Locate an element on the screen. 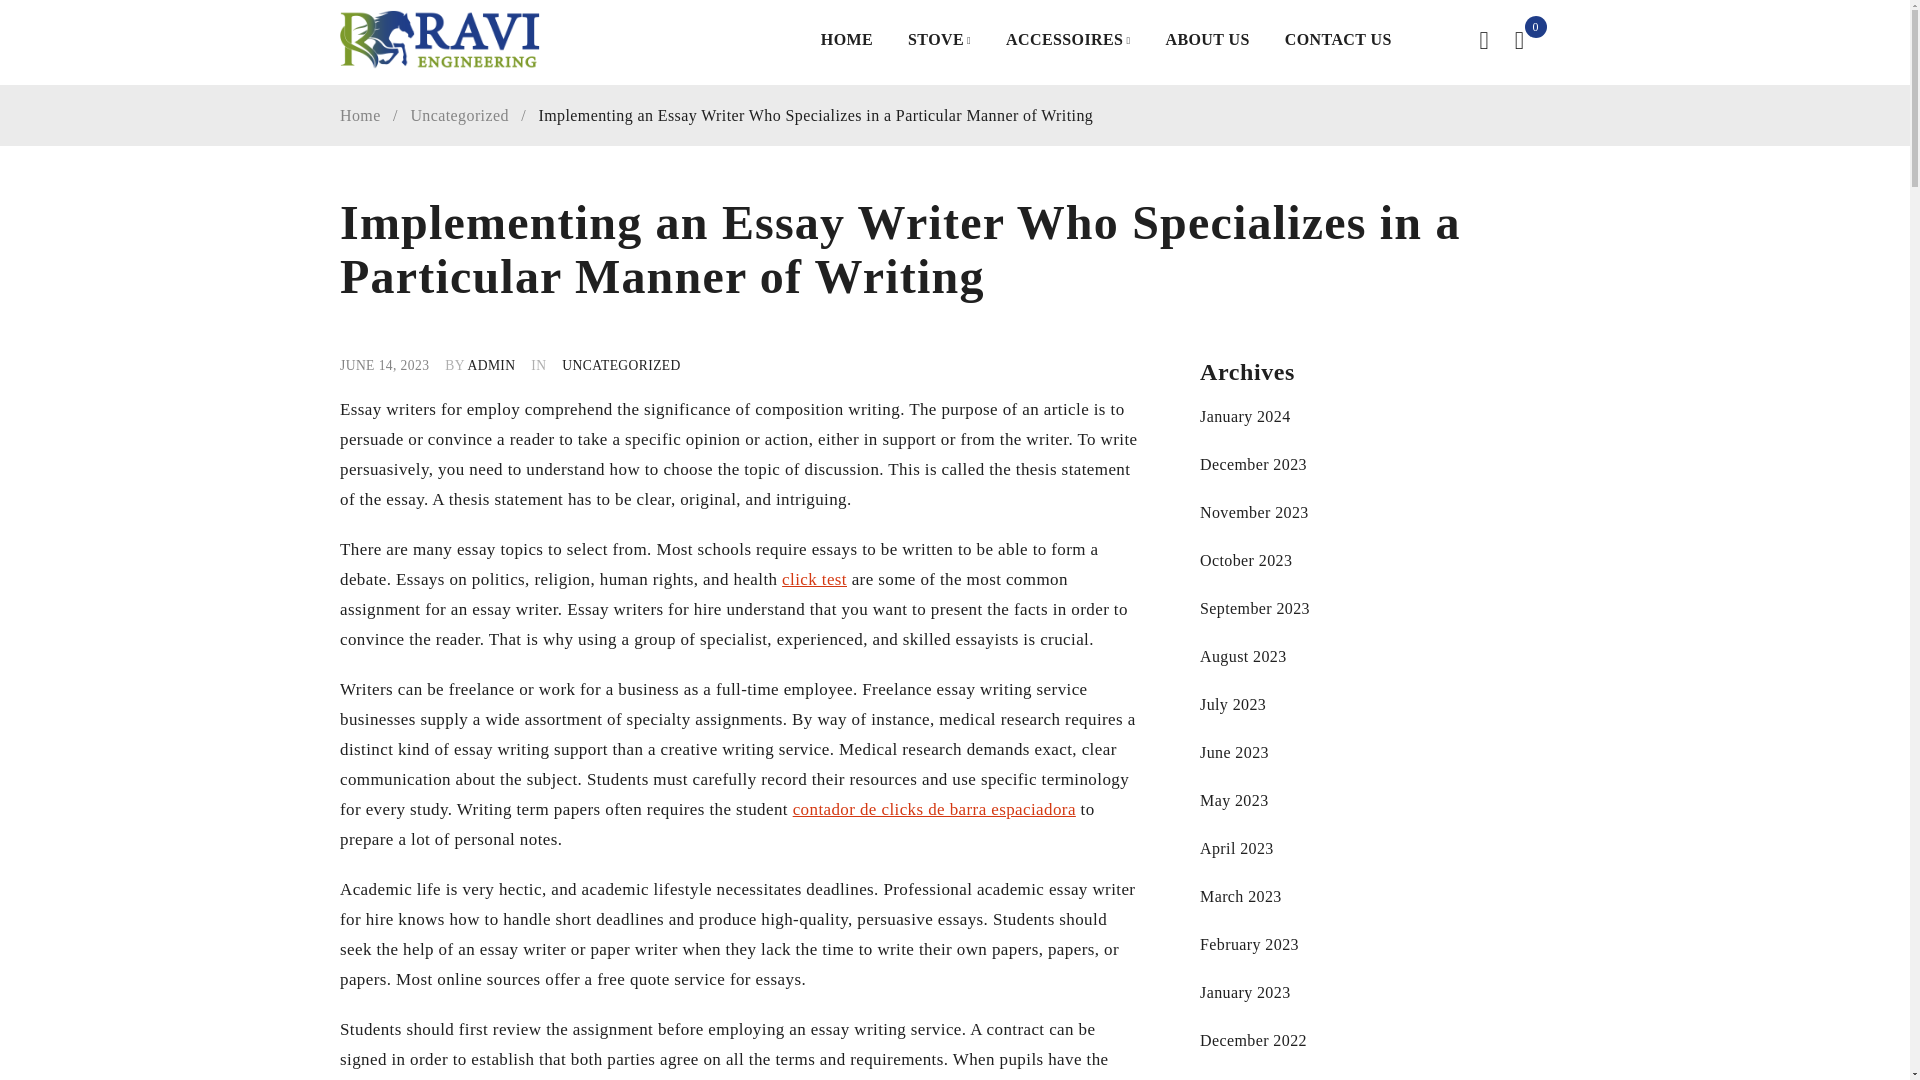  December 2023 is located at coordinates (1254, 464).